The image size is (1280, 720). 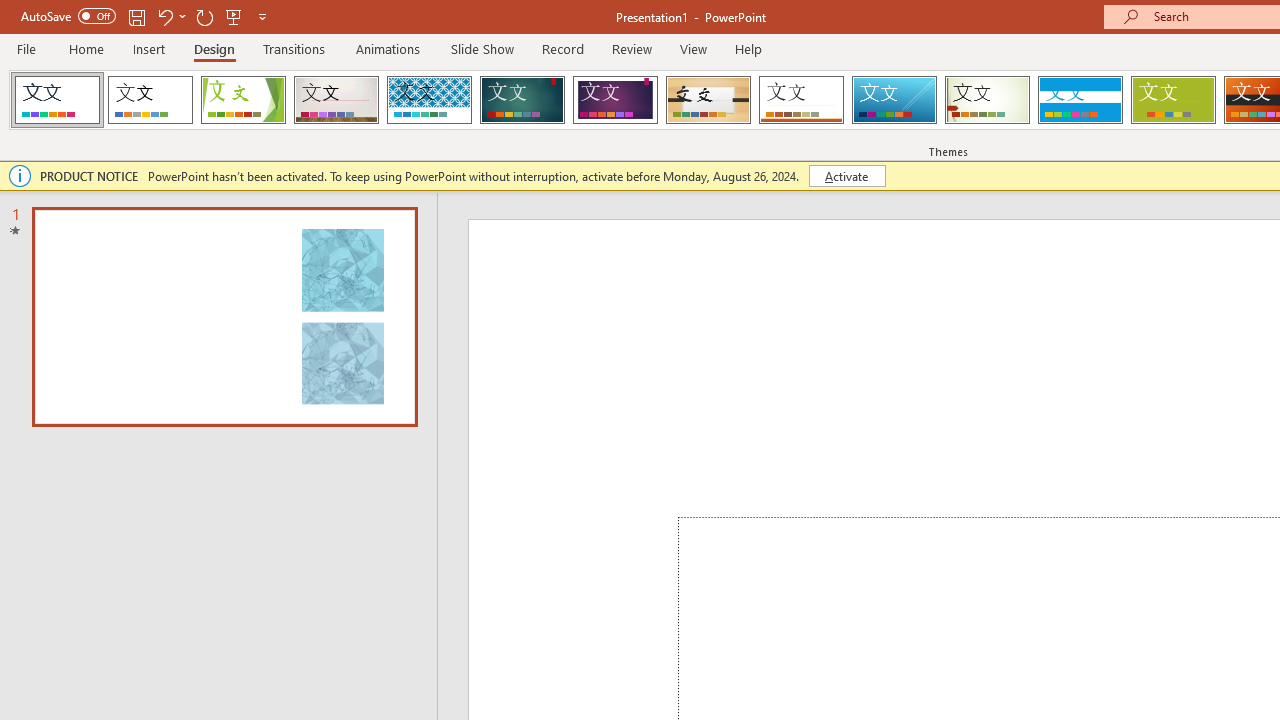 What do you see at coordinates (748, 48) in the screenshot?
I see `Help` at bounding box center [748, 48].